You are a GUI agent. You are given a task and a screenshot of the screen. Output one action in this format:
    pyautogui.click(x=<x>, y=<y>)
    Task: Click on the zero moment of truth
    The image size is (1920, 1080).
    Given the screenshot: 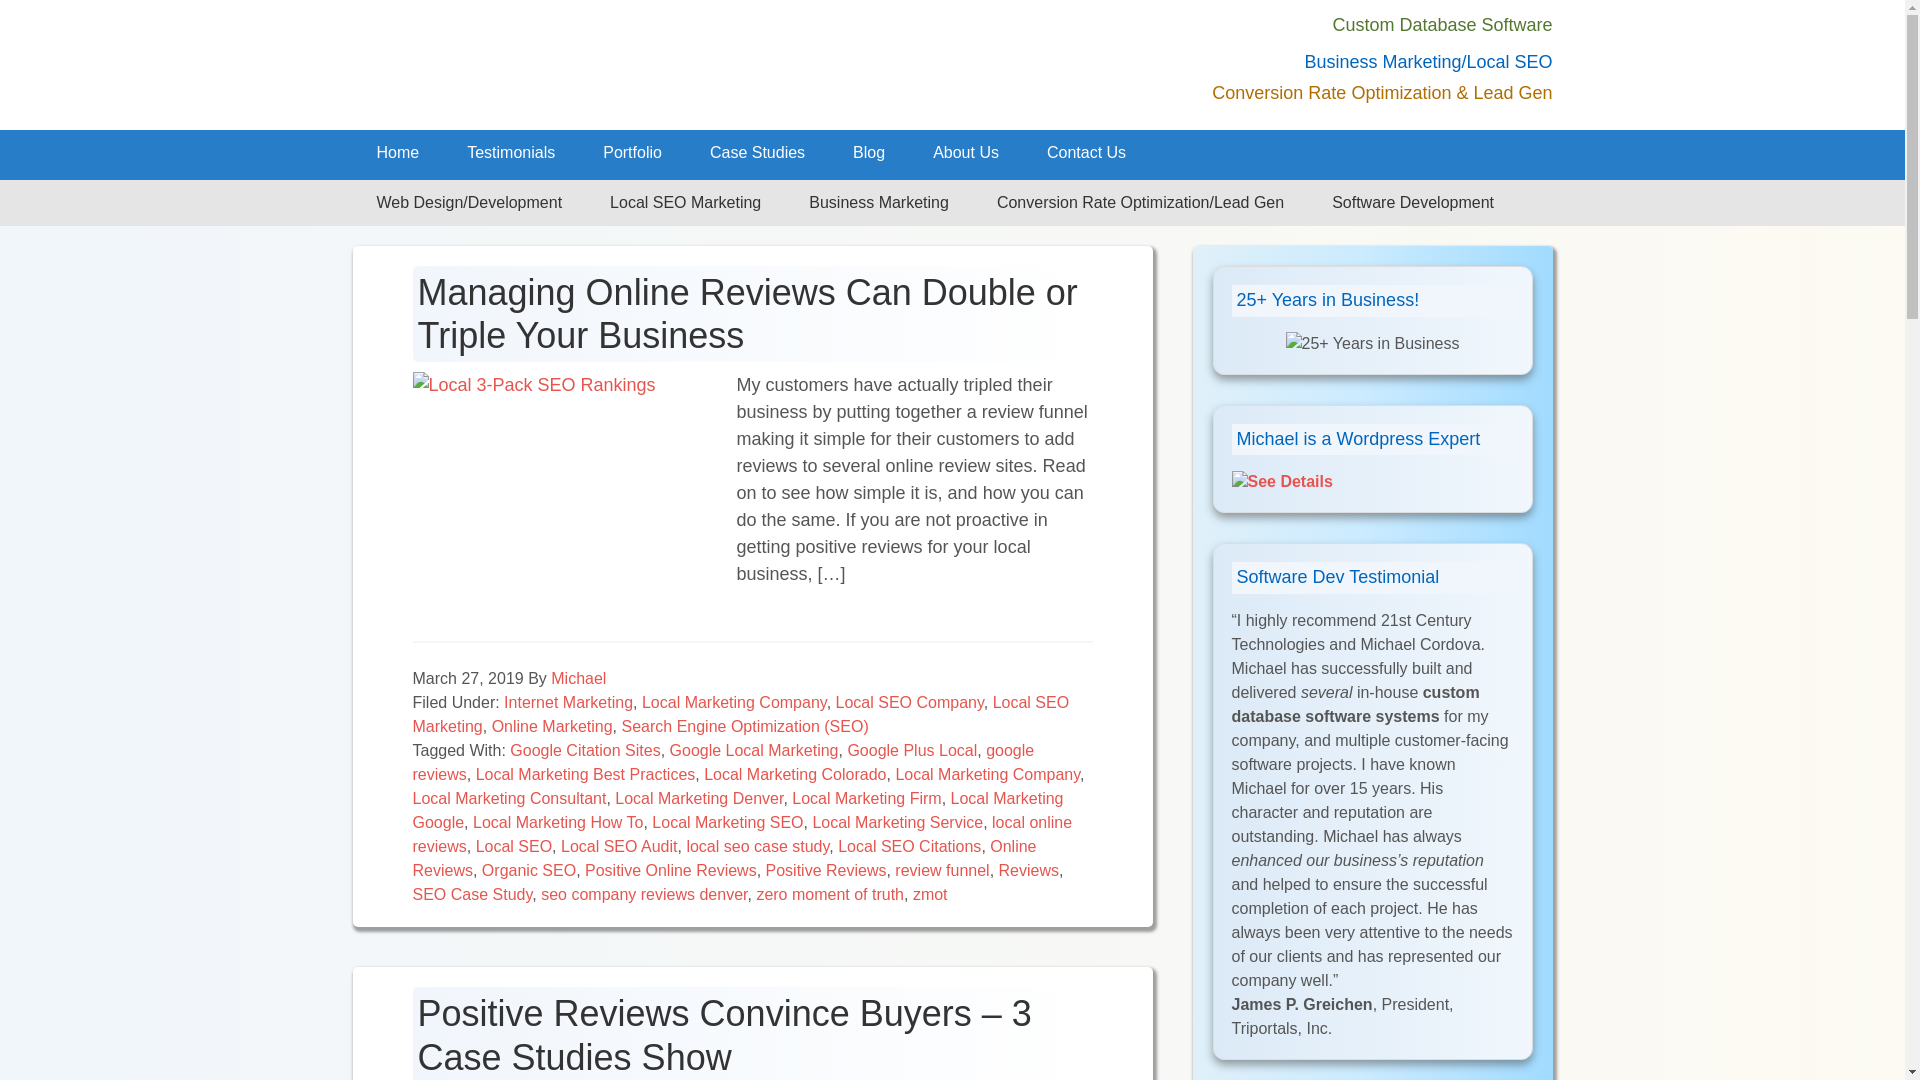 What is the action you would take?
    pyautogui.click(x=830, y=894)
    